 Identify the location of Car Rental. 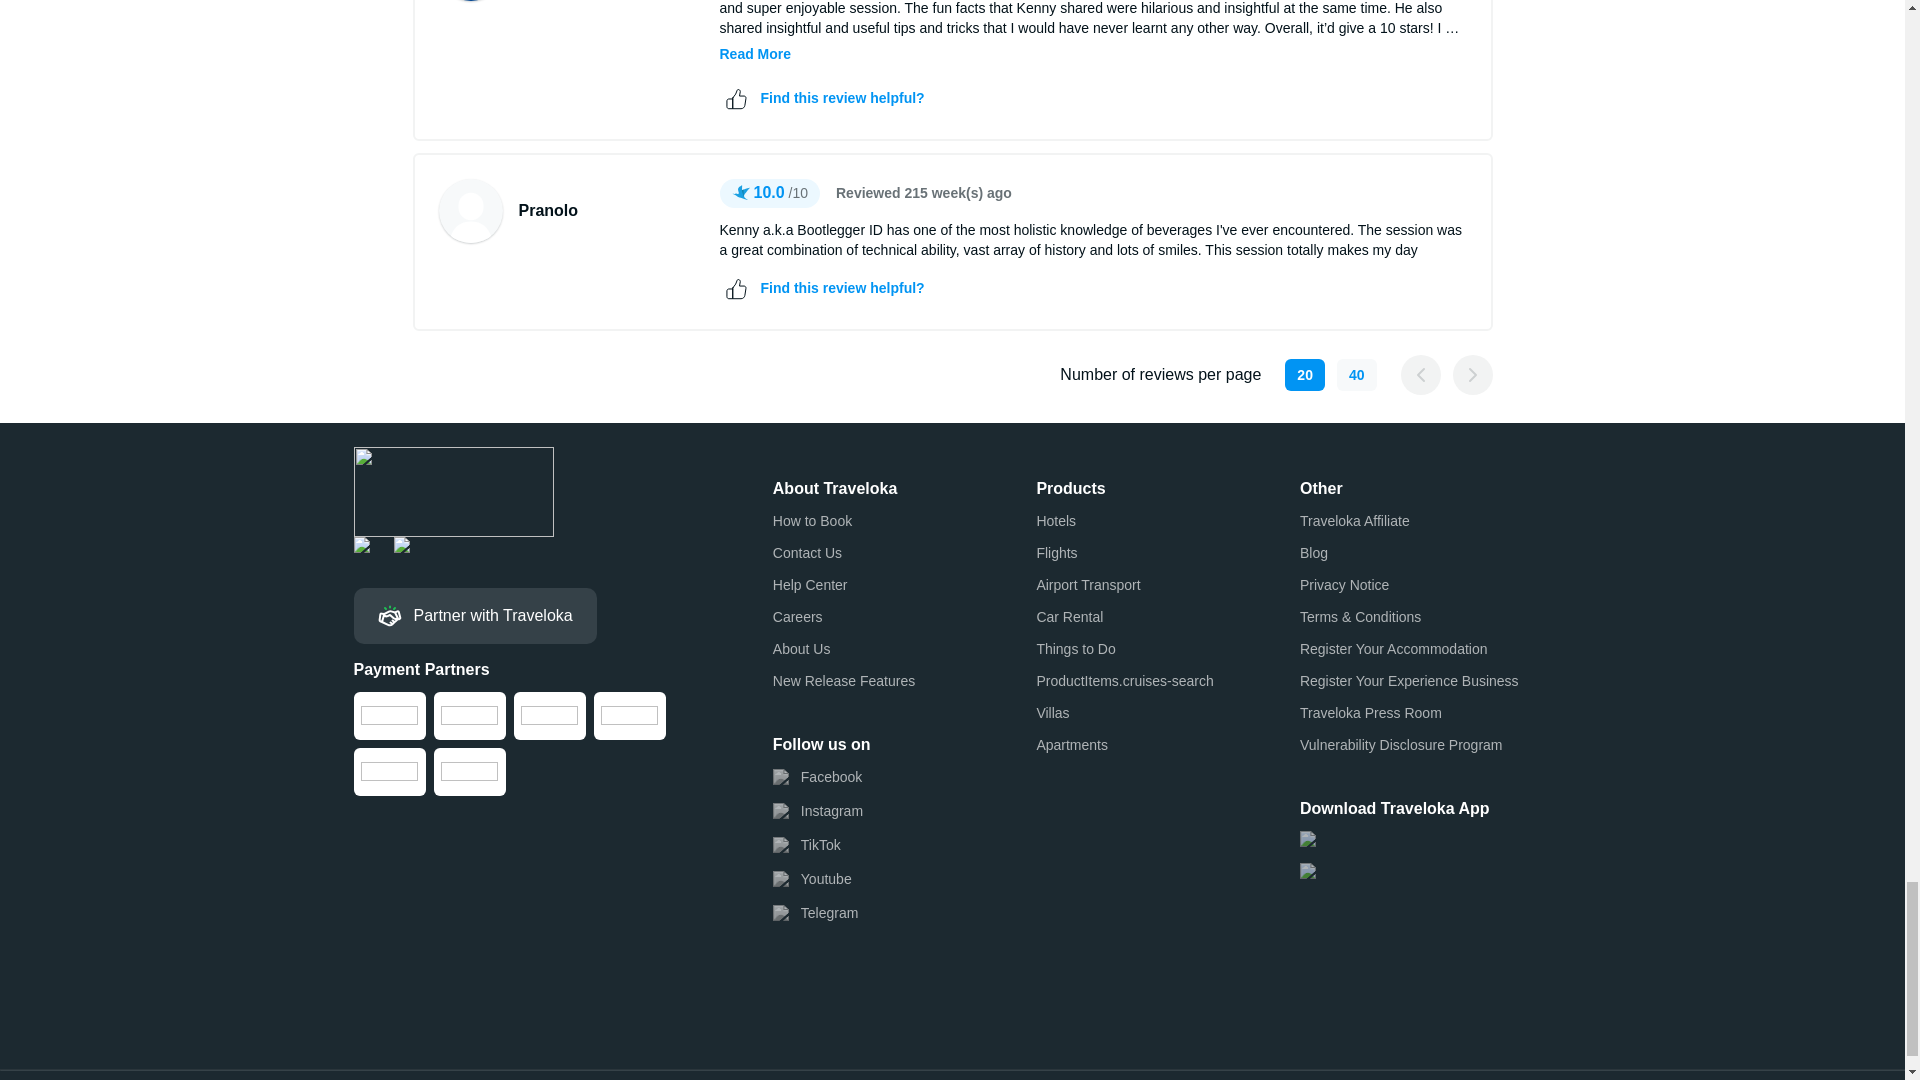
(1069, 616).